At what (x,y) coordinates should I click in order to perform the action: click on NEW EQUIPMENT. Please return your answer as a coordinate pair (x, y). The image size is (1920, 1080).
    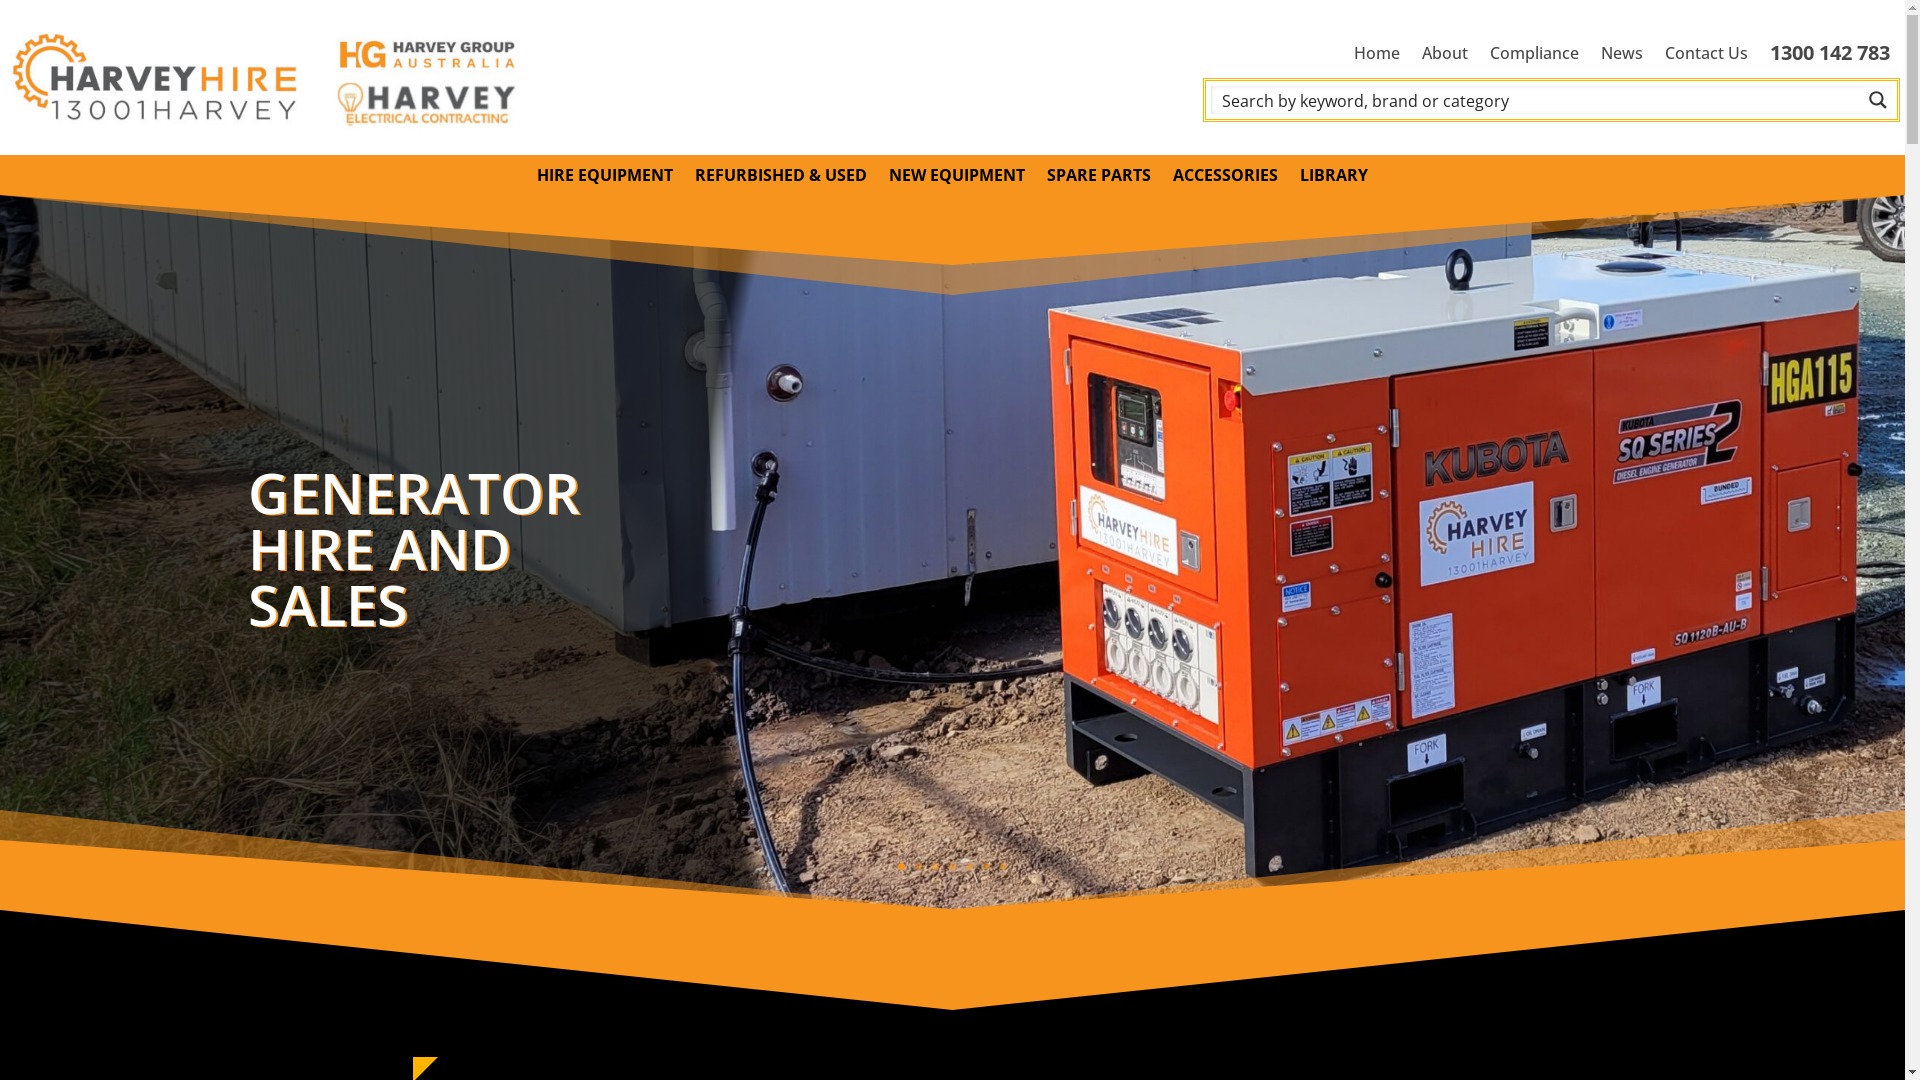
    Looking at the image, I should click on (957, 179).